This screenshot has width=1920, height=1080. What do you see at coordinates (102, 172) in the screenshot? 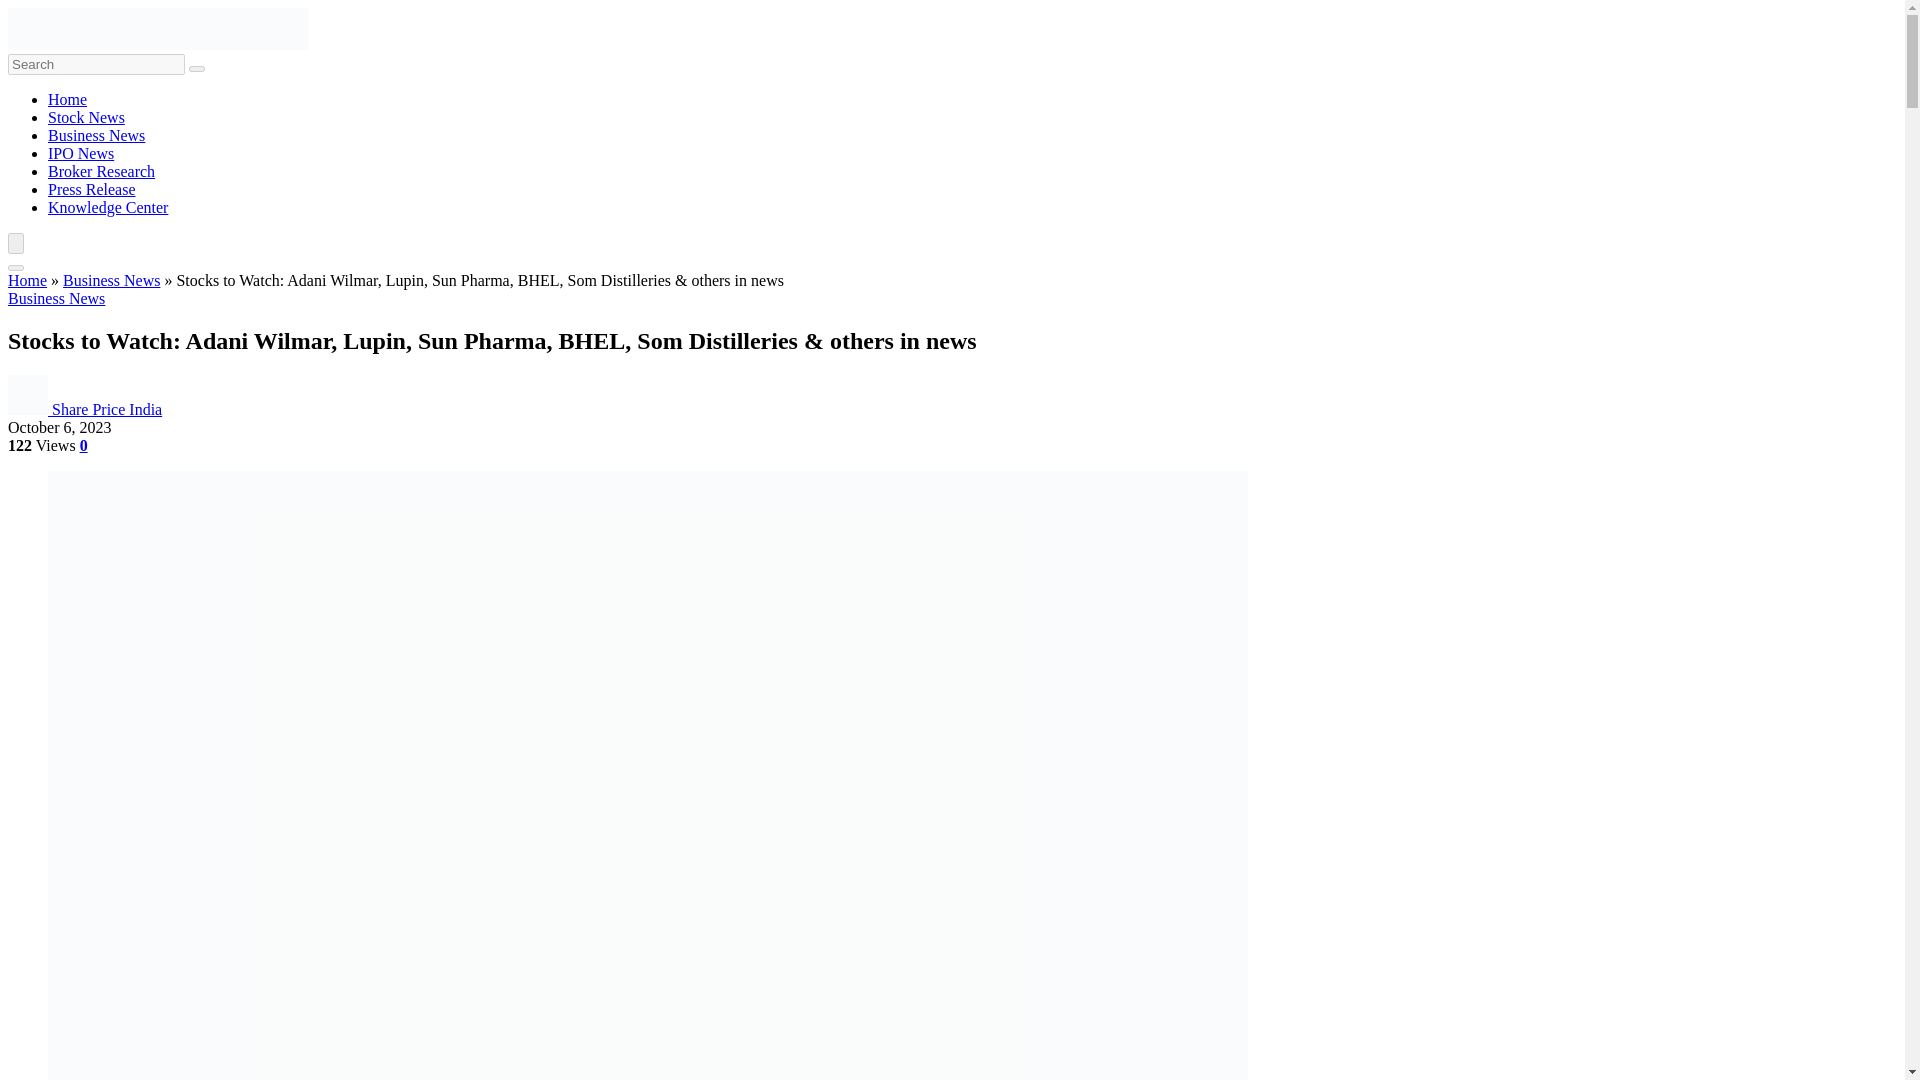
I see `Broker Research` at bounding box center [102, 172].